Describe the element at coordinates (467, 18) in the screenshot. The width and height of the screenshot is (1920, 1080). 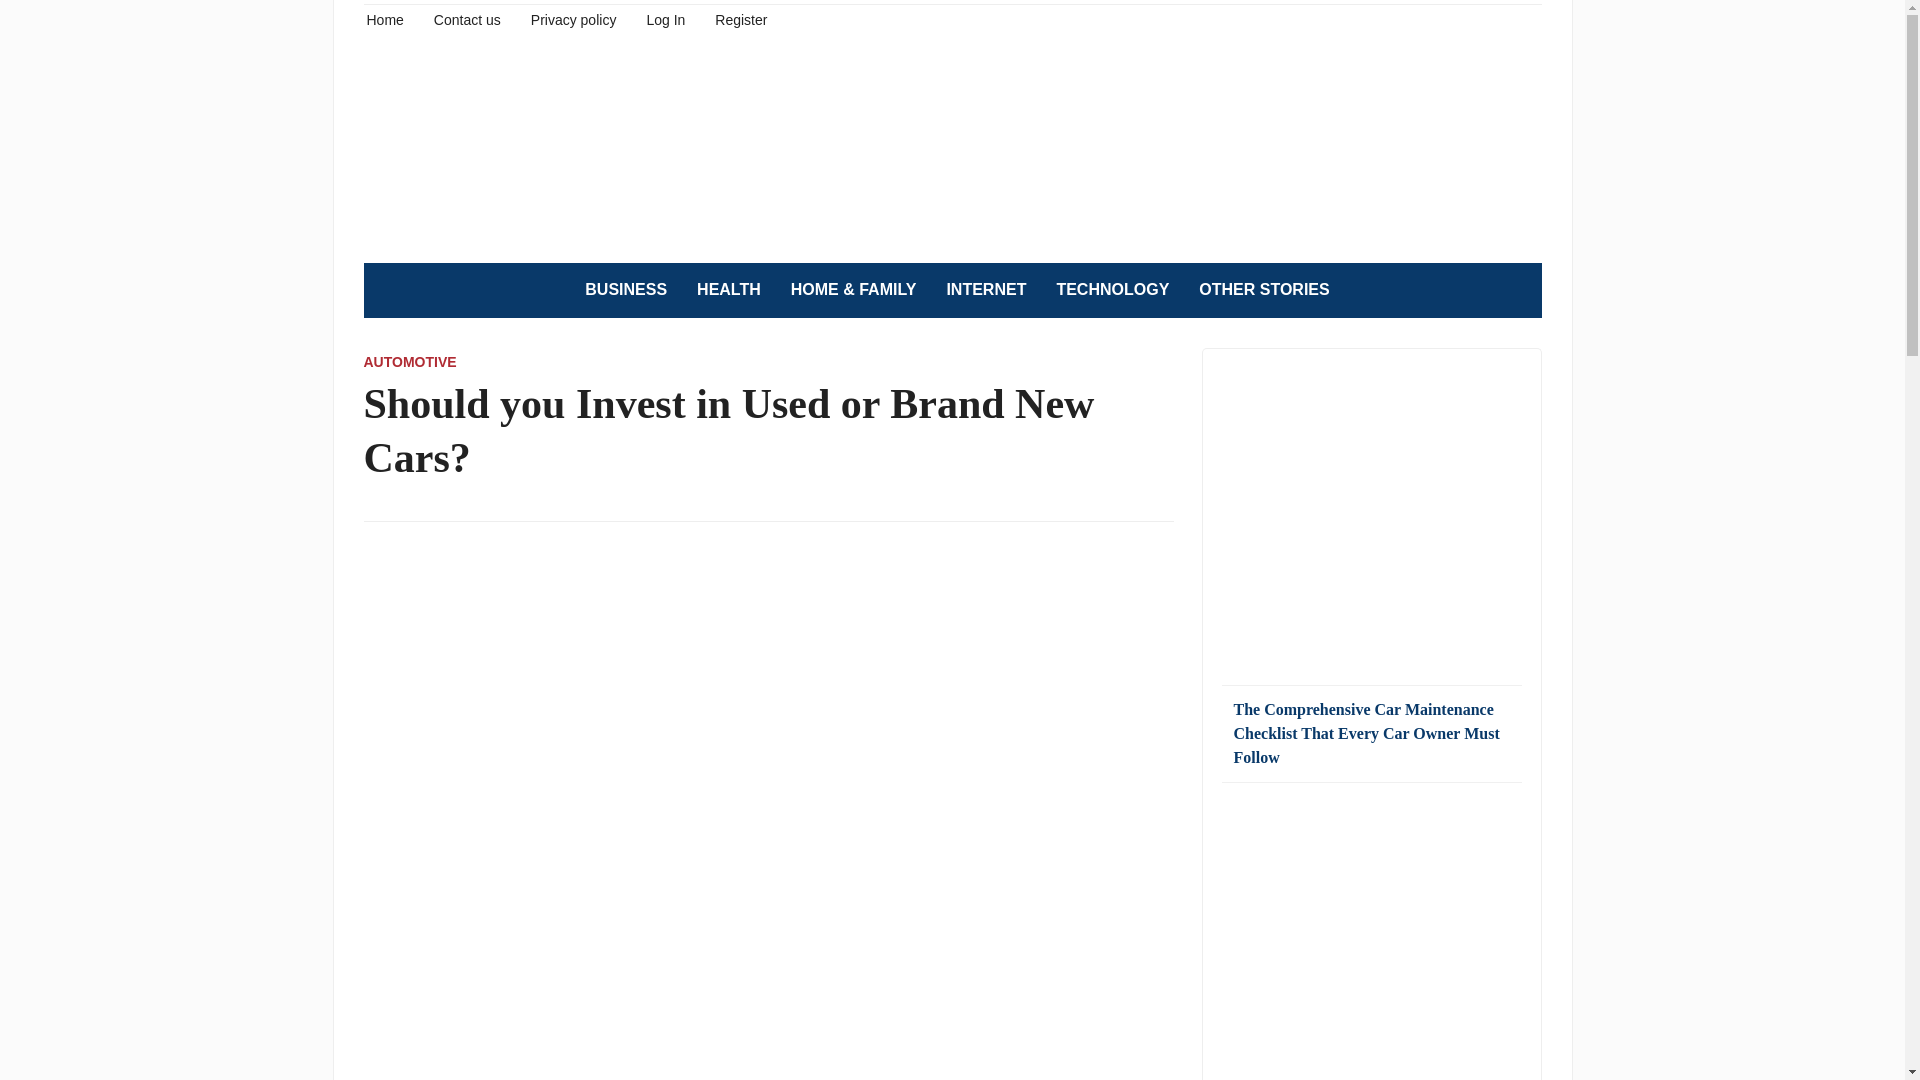
I see `Contact us` at that location.